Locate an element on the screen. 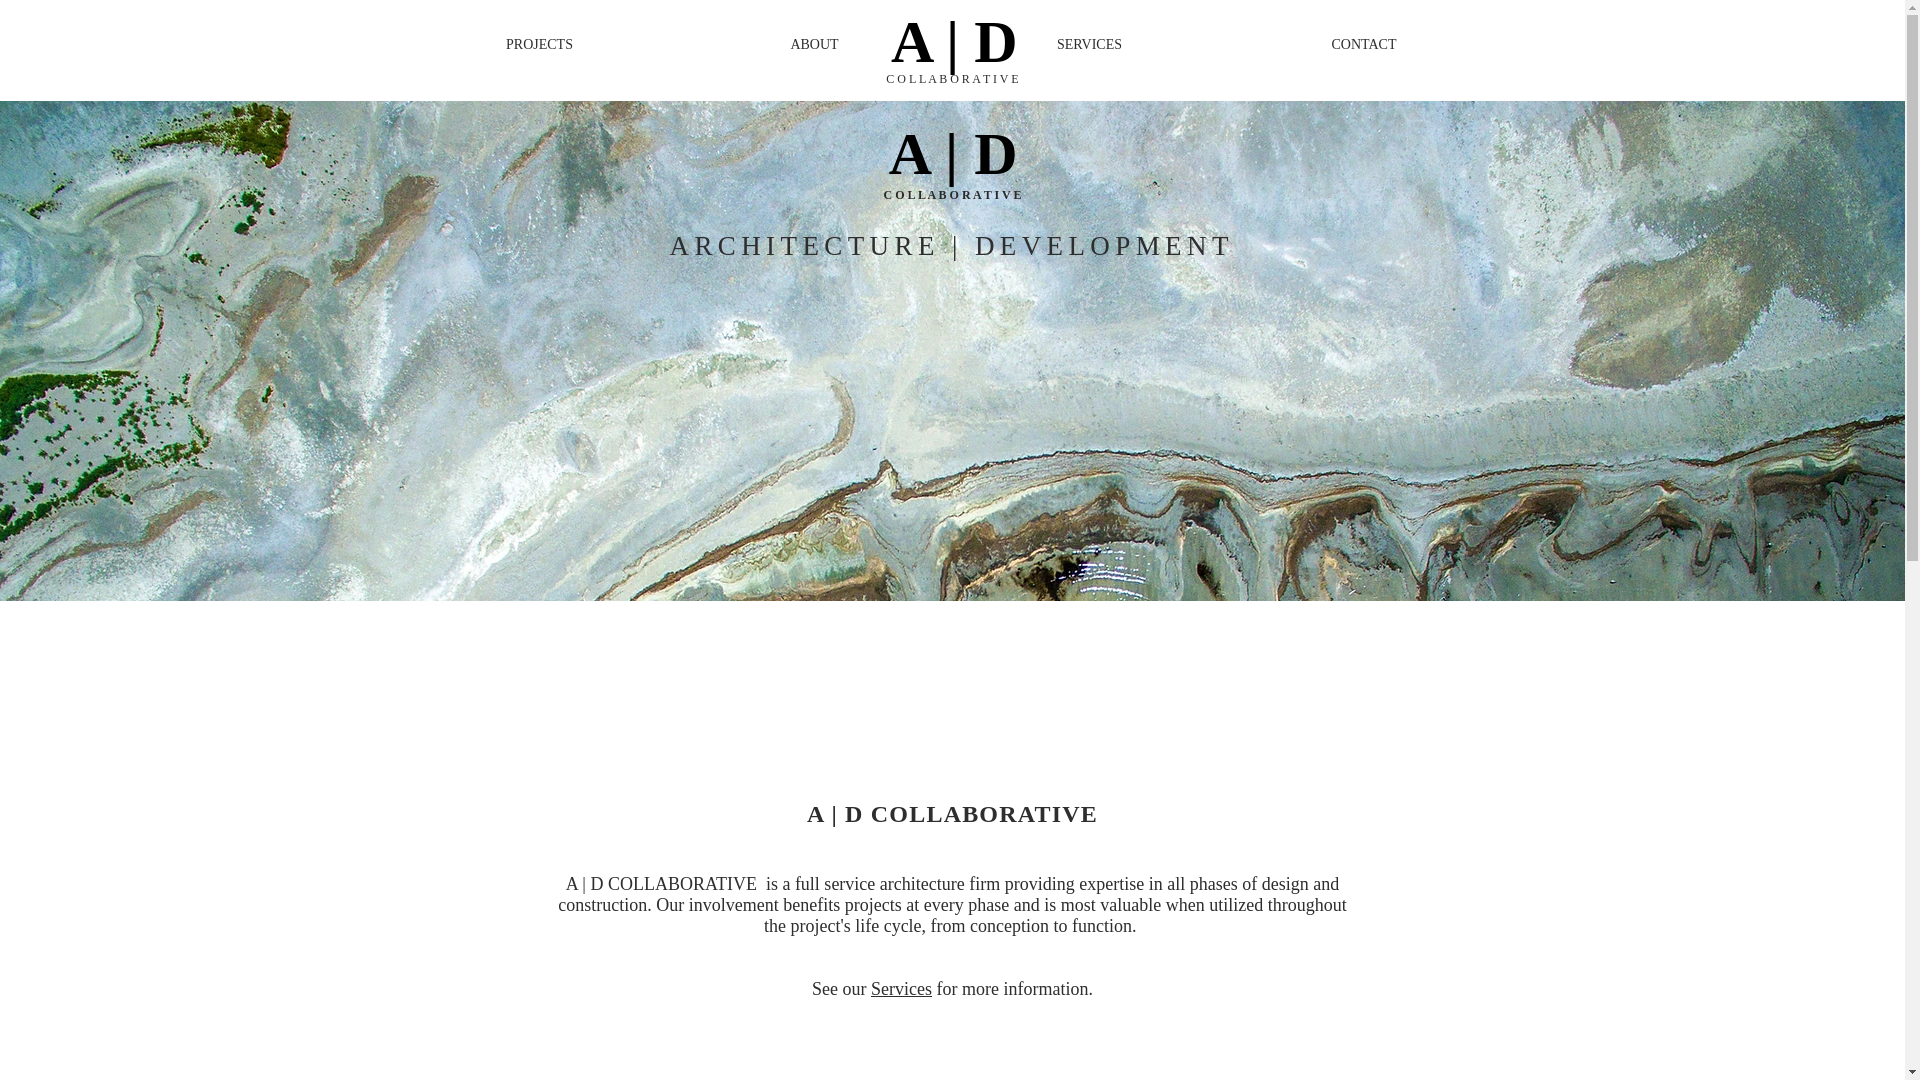 Image resolution: width=1920 pixels, height=1080 pixels. Services is located at coordinates (901, 988).